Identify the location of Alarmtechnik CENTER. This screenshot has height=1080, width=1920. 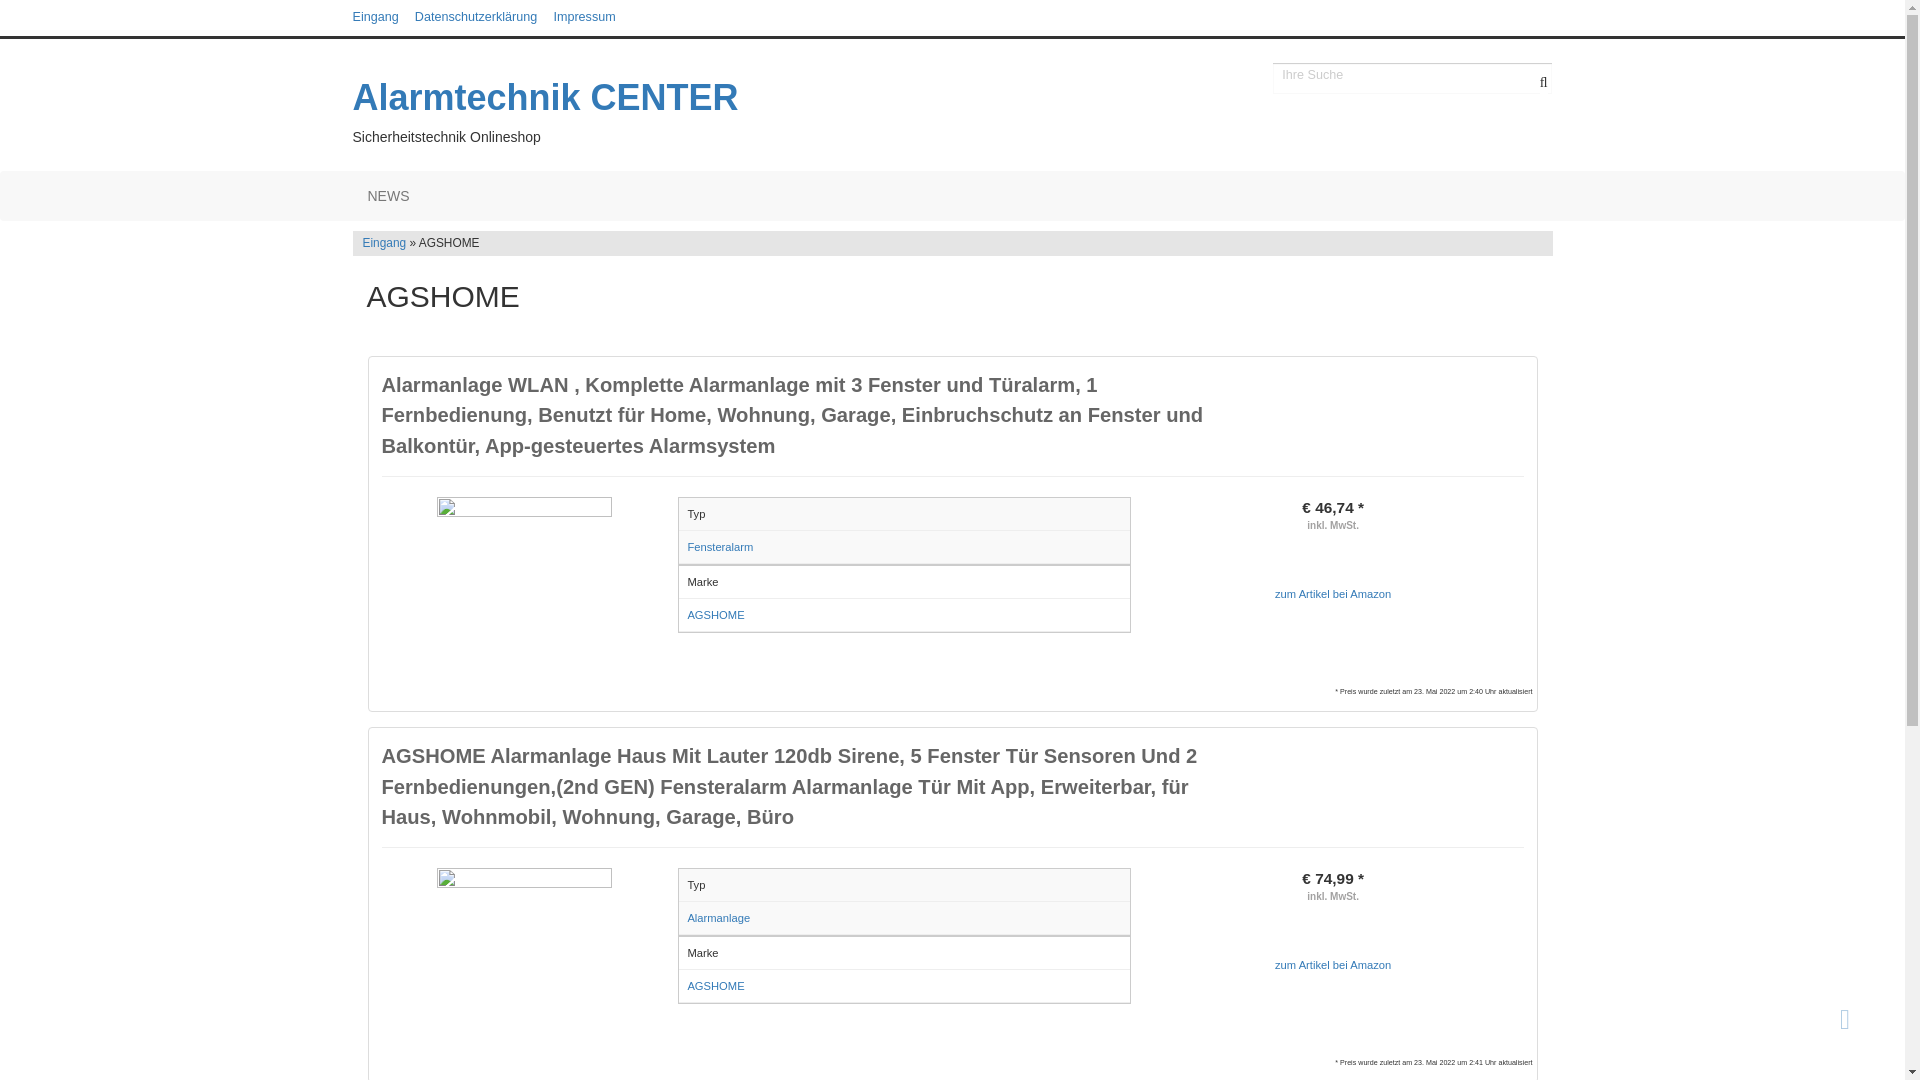
(602, 98).